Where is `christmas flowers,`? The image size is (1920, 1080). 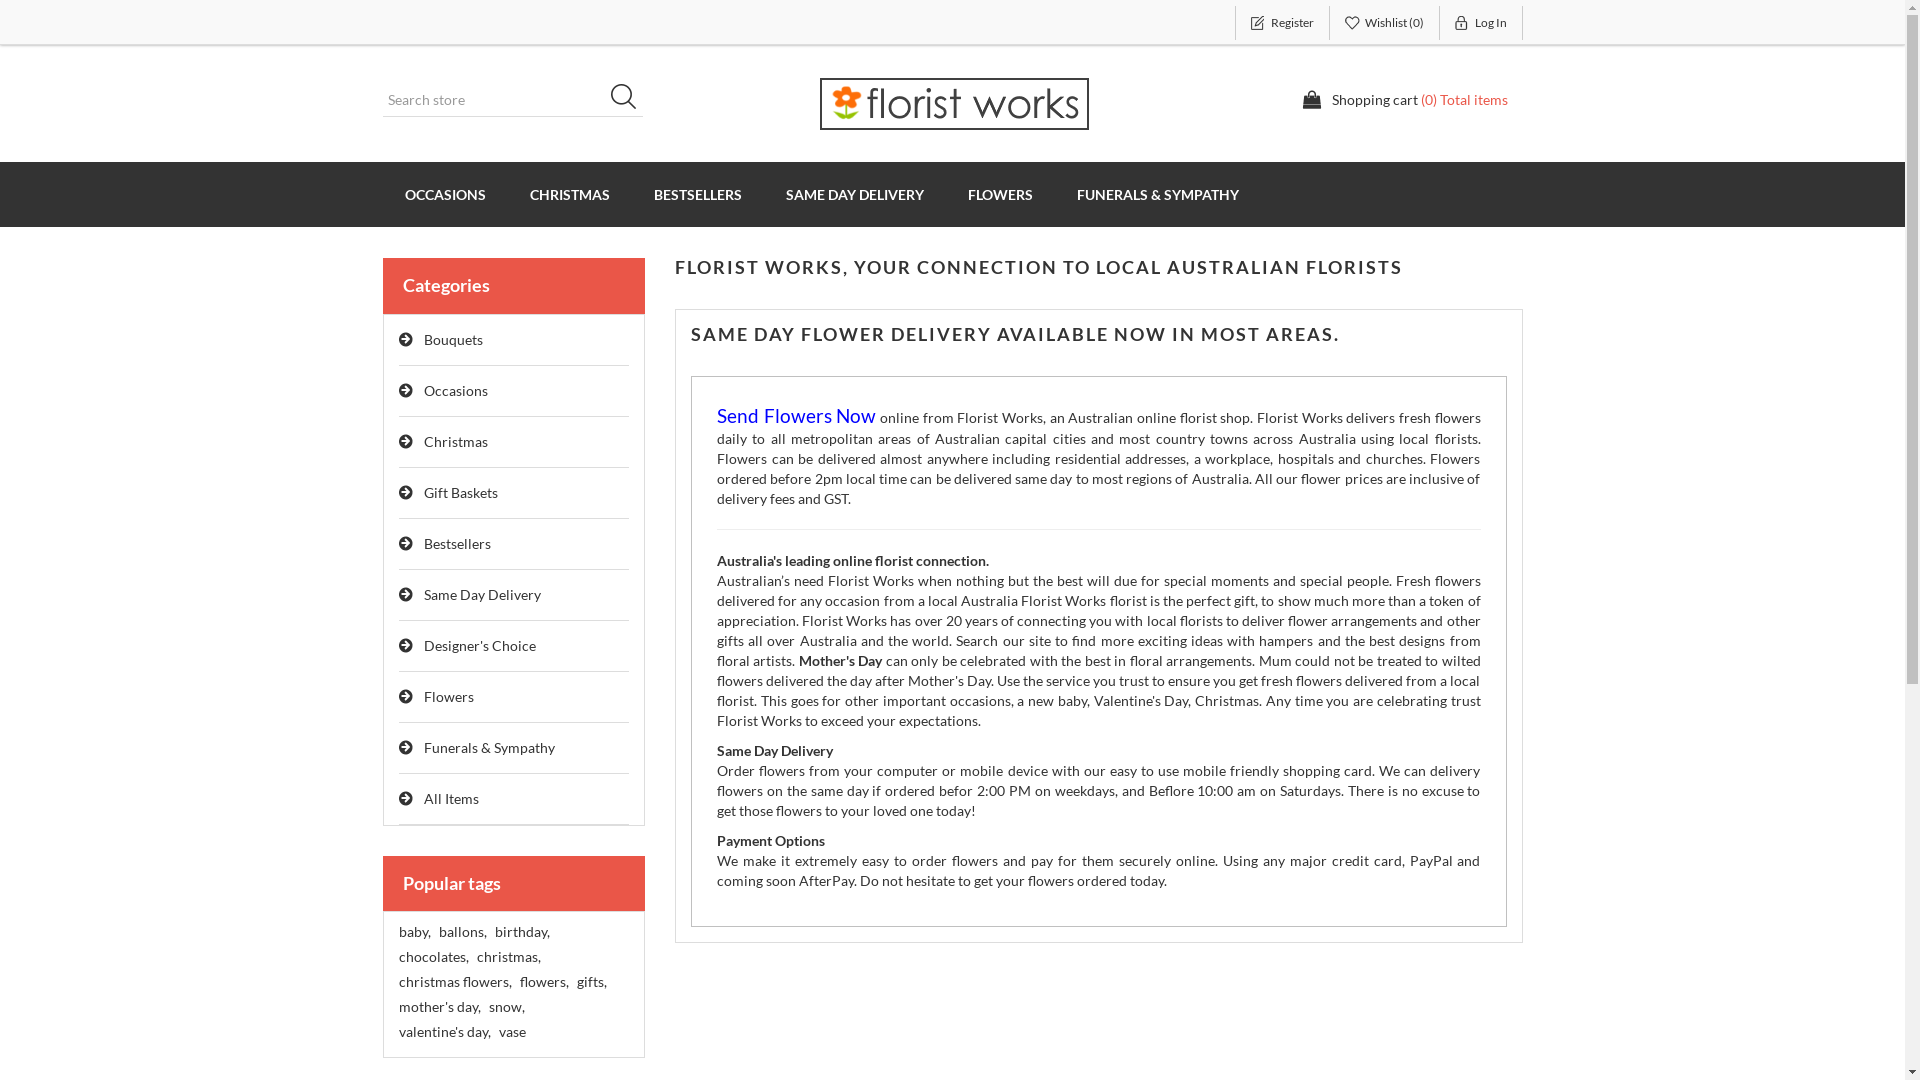 christmas flowers, is located at coordinates (454, 982).